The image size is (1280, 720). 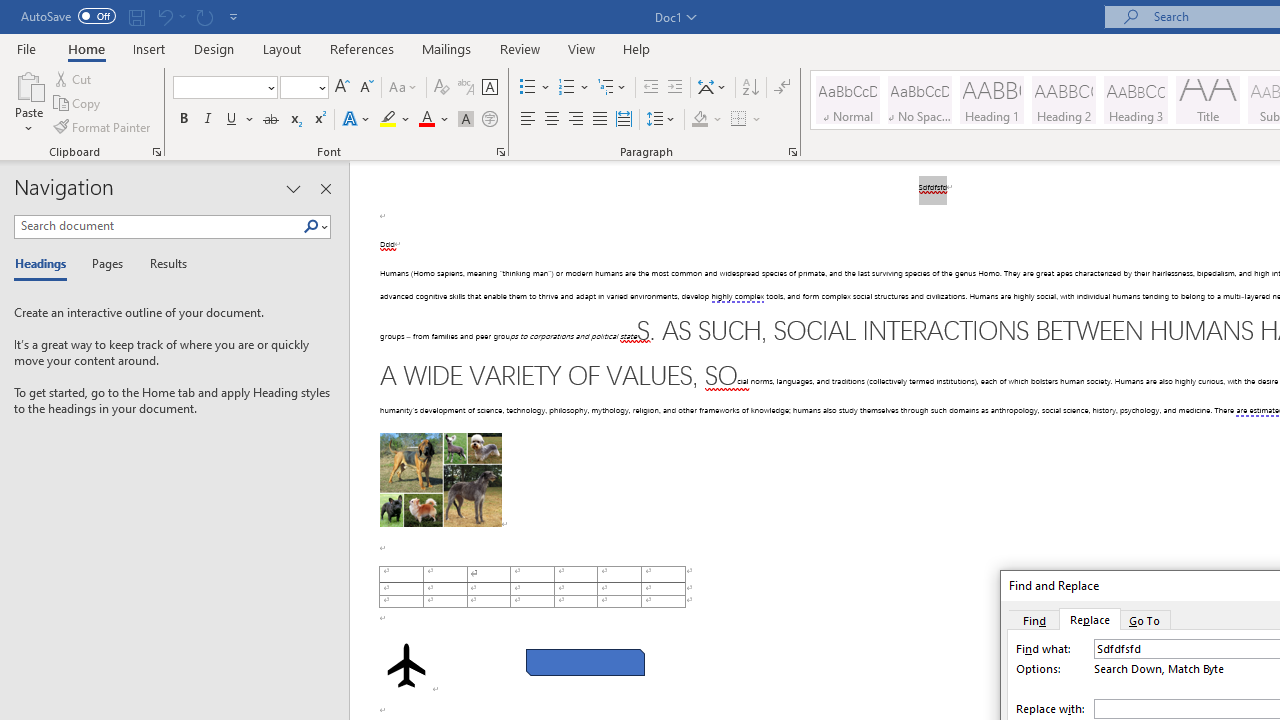 What do you see at coordinates (304, 88) in the screenshot?
I see `Font Size` at bounding box center [304, 88].